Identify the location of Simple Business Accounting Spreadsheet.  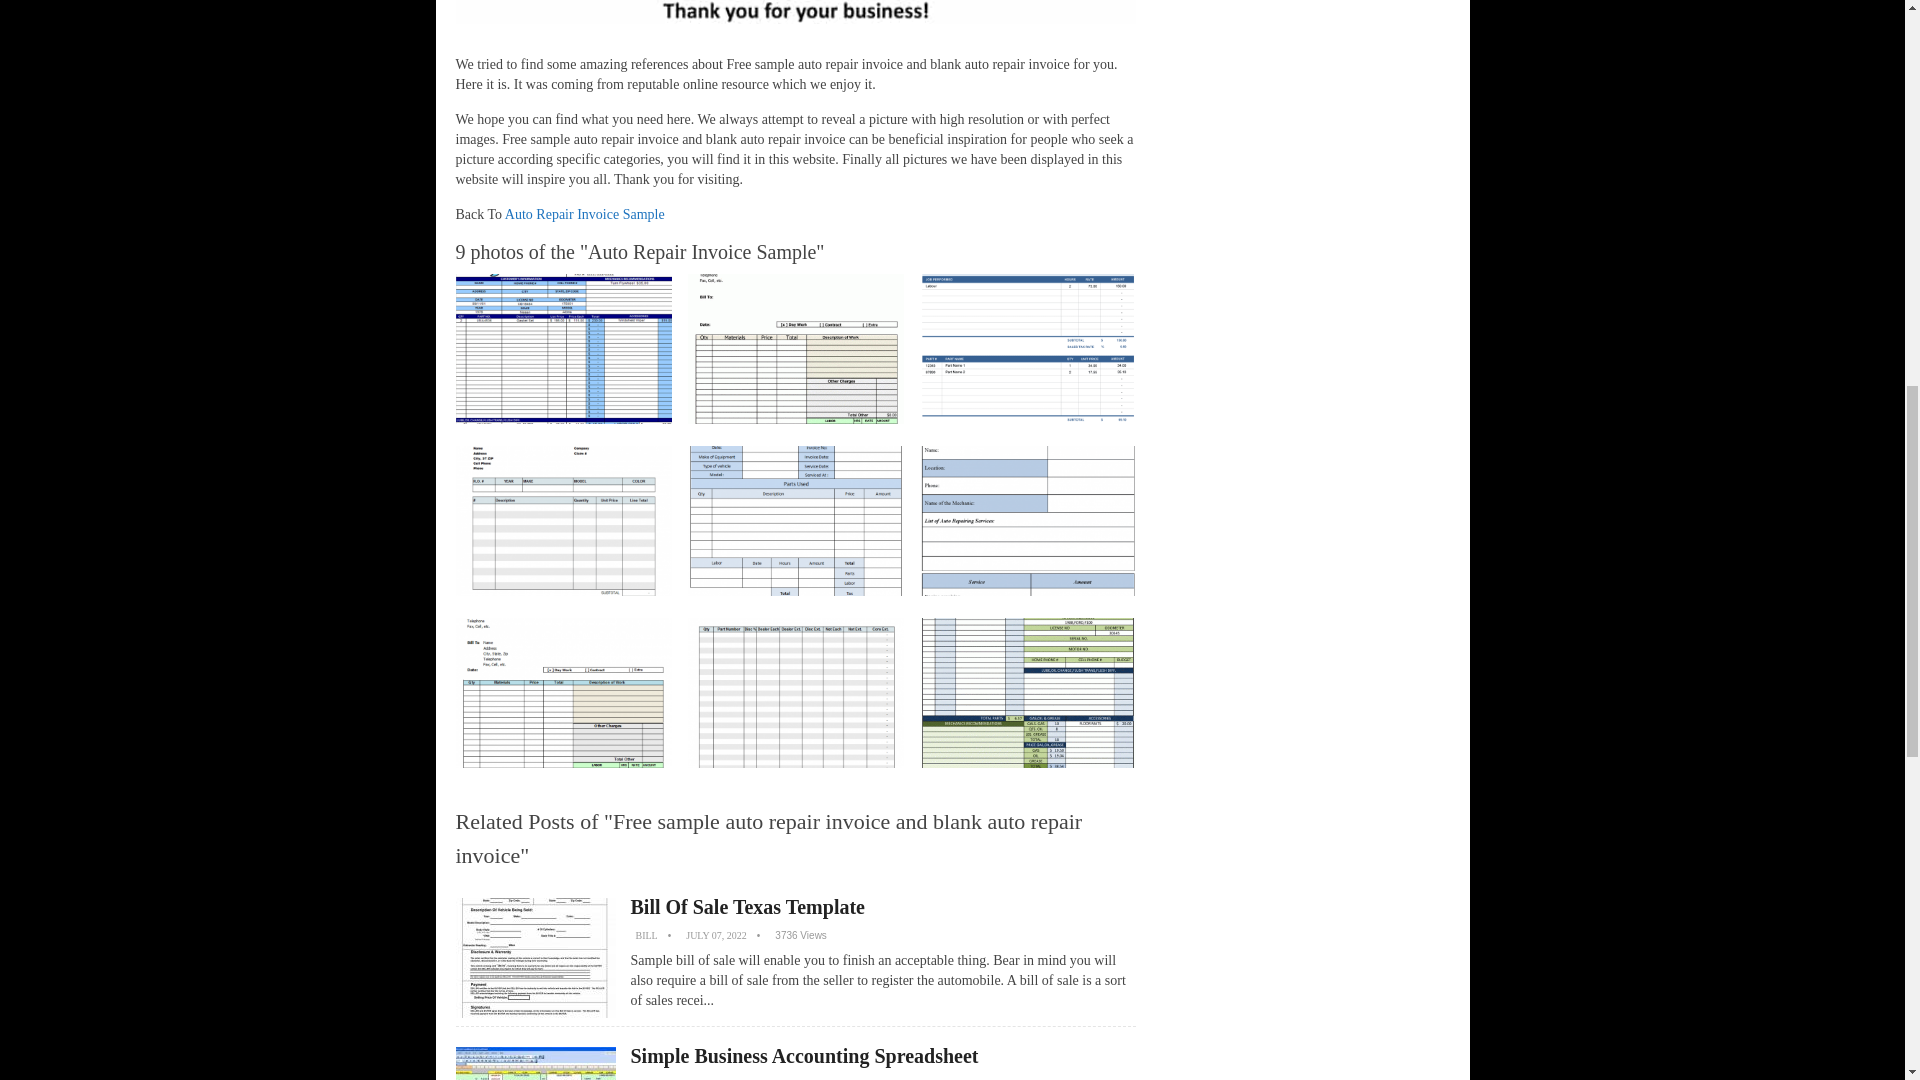
(803, 1056).